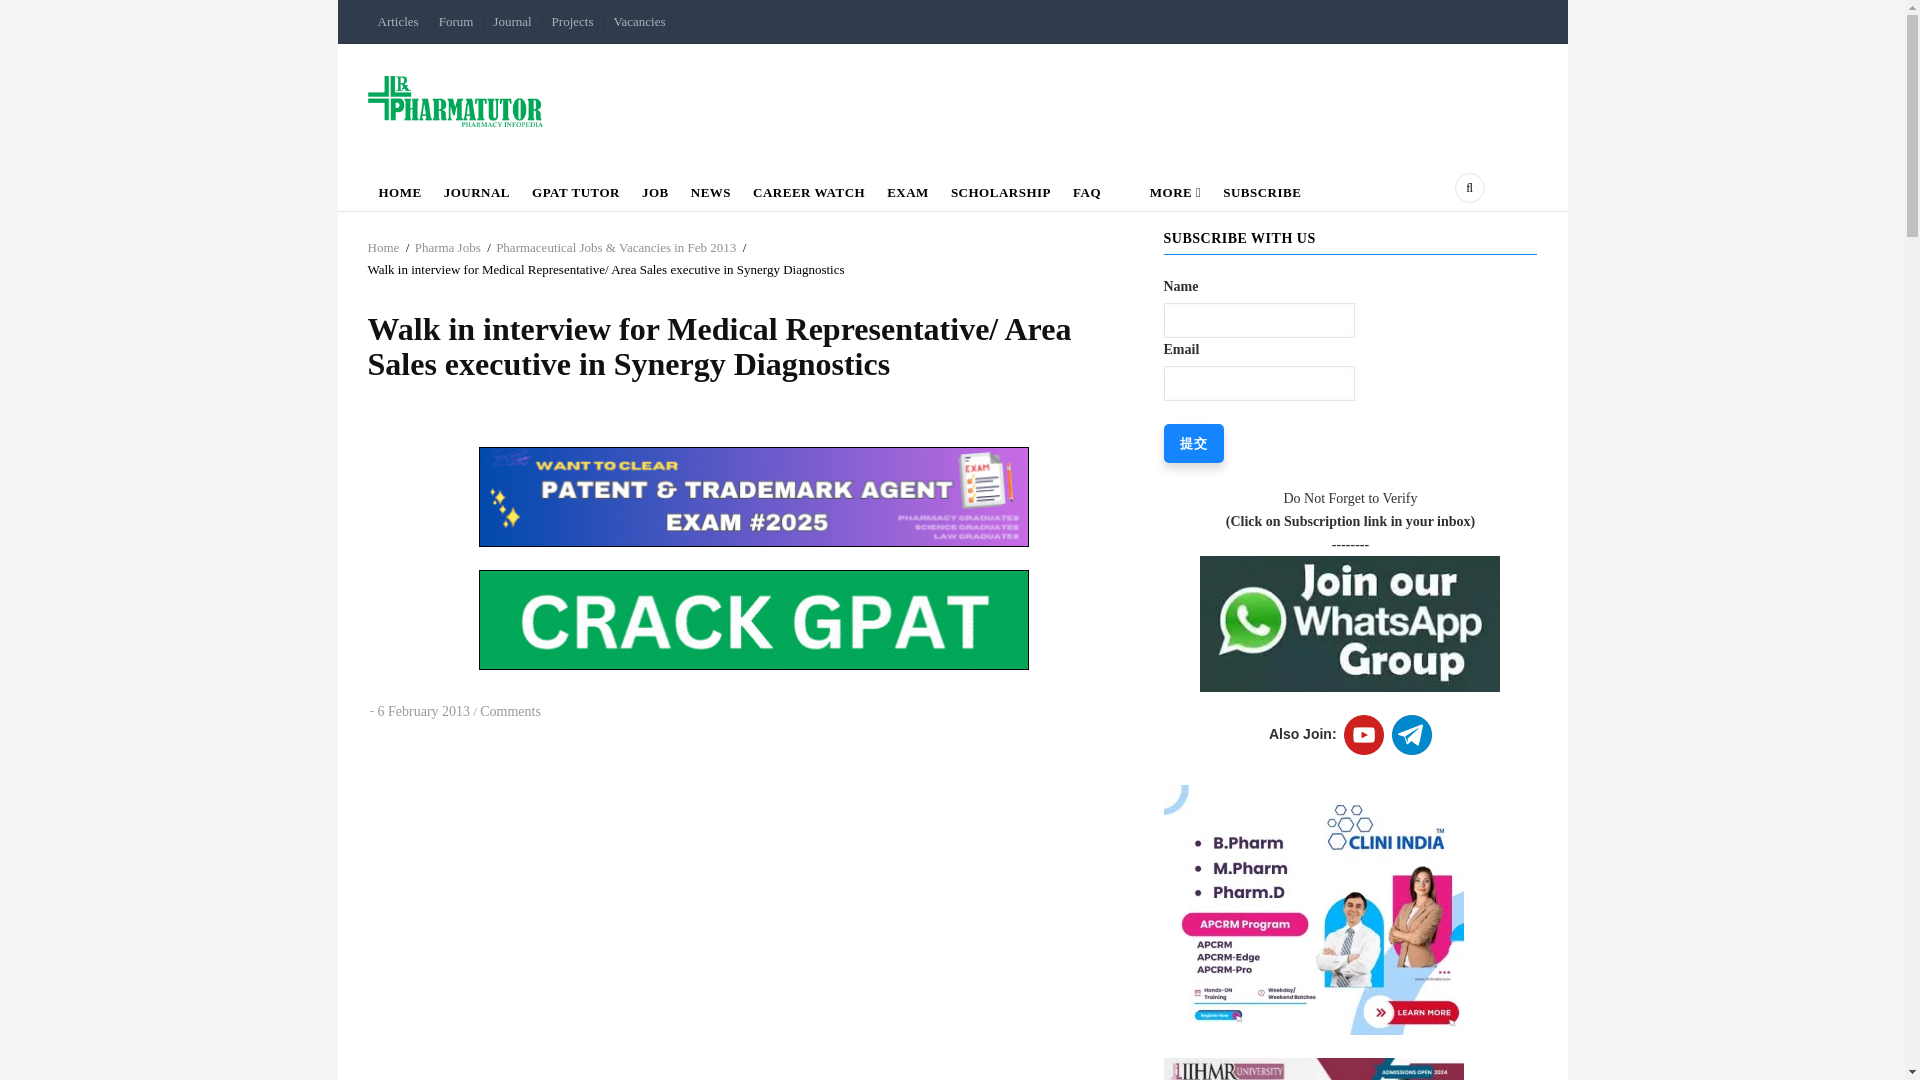  Describe the element at coordinates (400, 188) in the screenshot. I see `HOME` at that location.